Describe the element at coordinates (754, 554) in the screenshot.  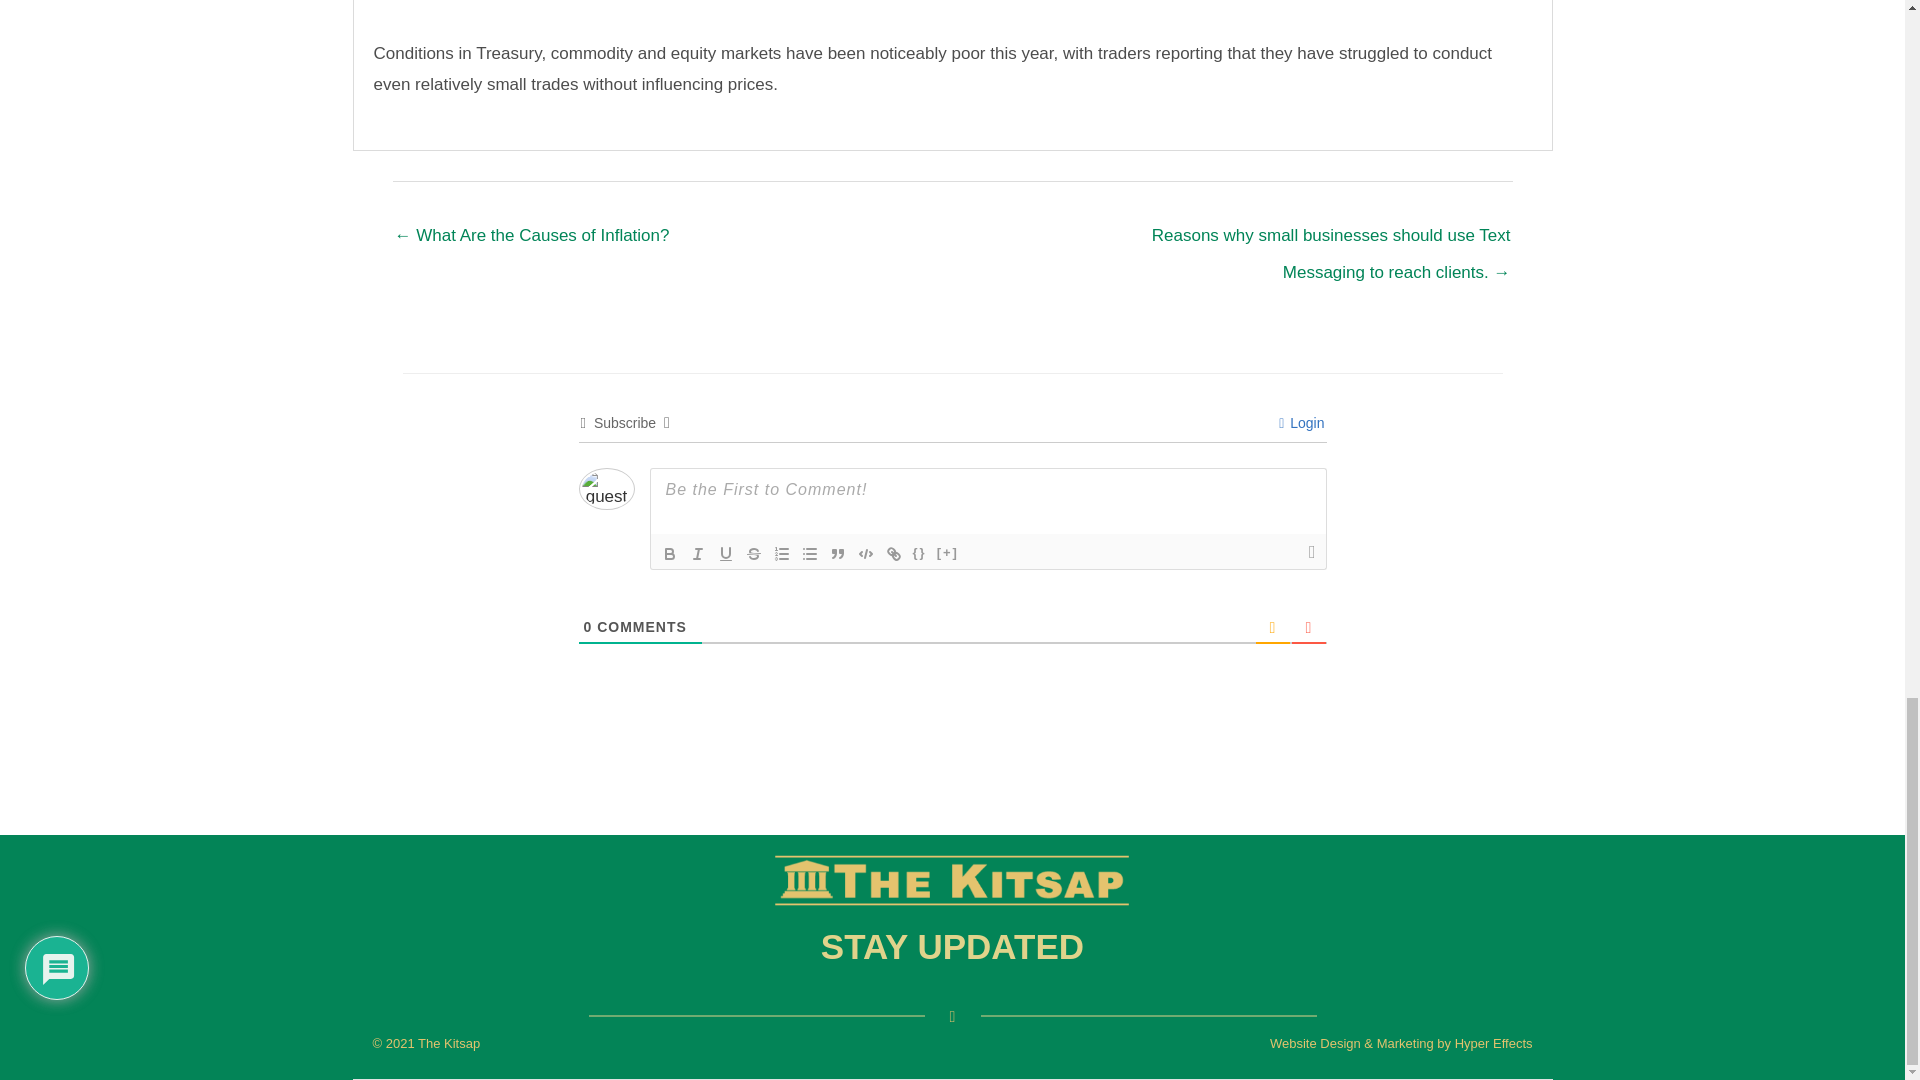
I see `Strike` at that location.